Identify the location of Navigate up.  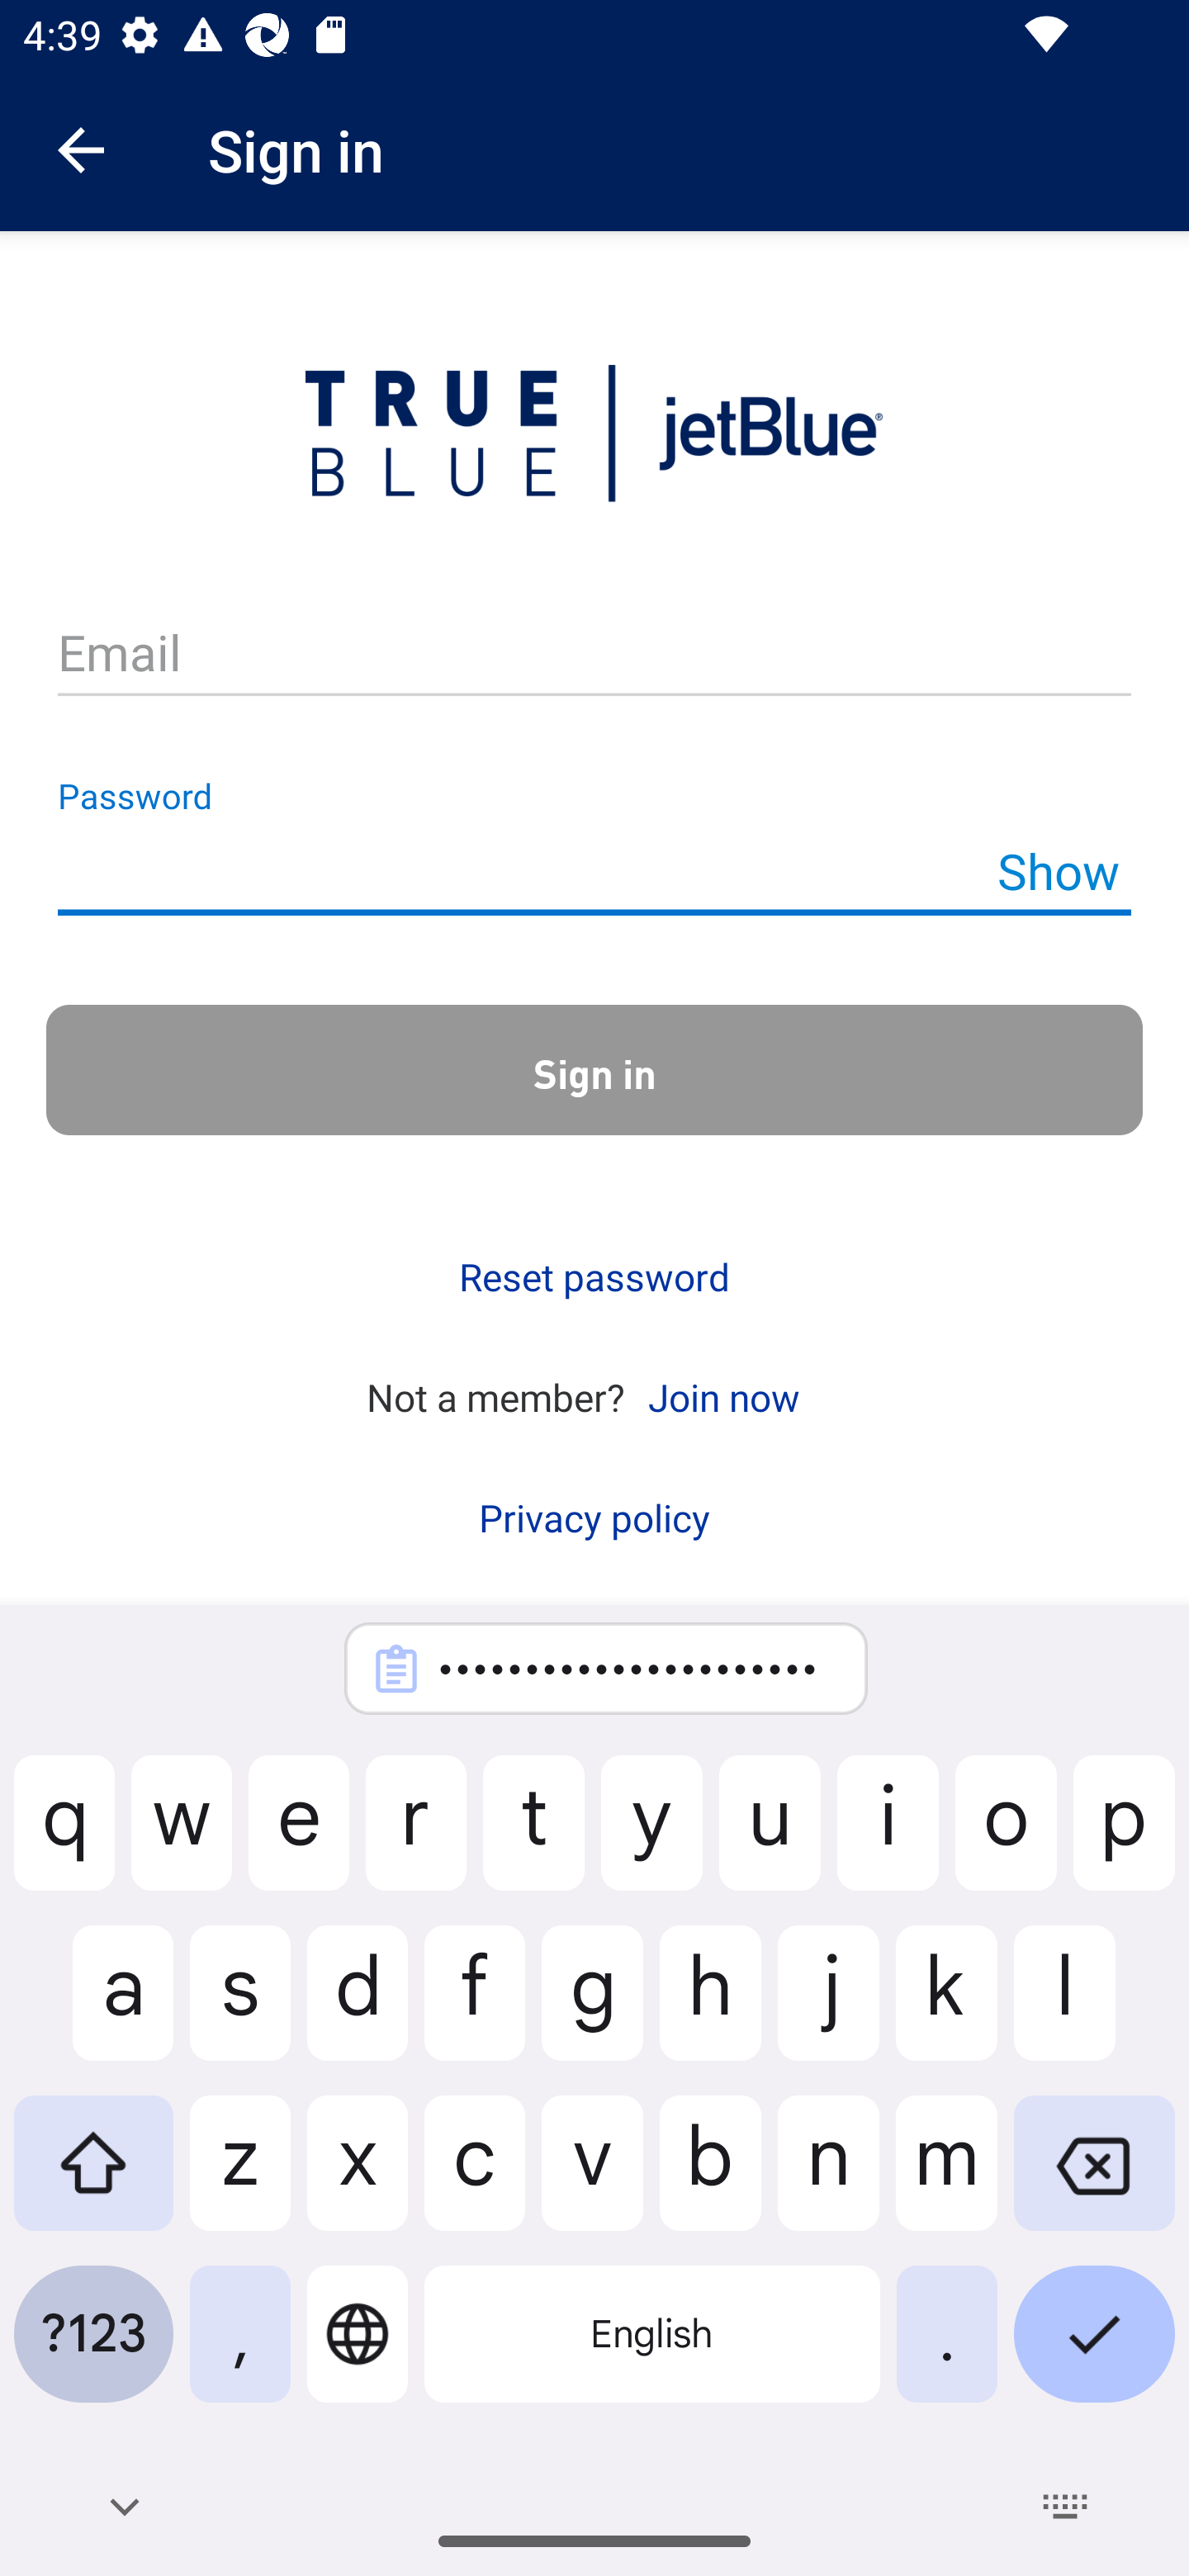
(81, 150).